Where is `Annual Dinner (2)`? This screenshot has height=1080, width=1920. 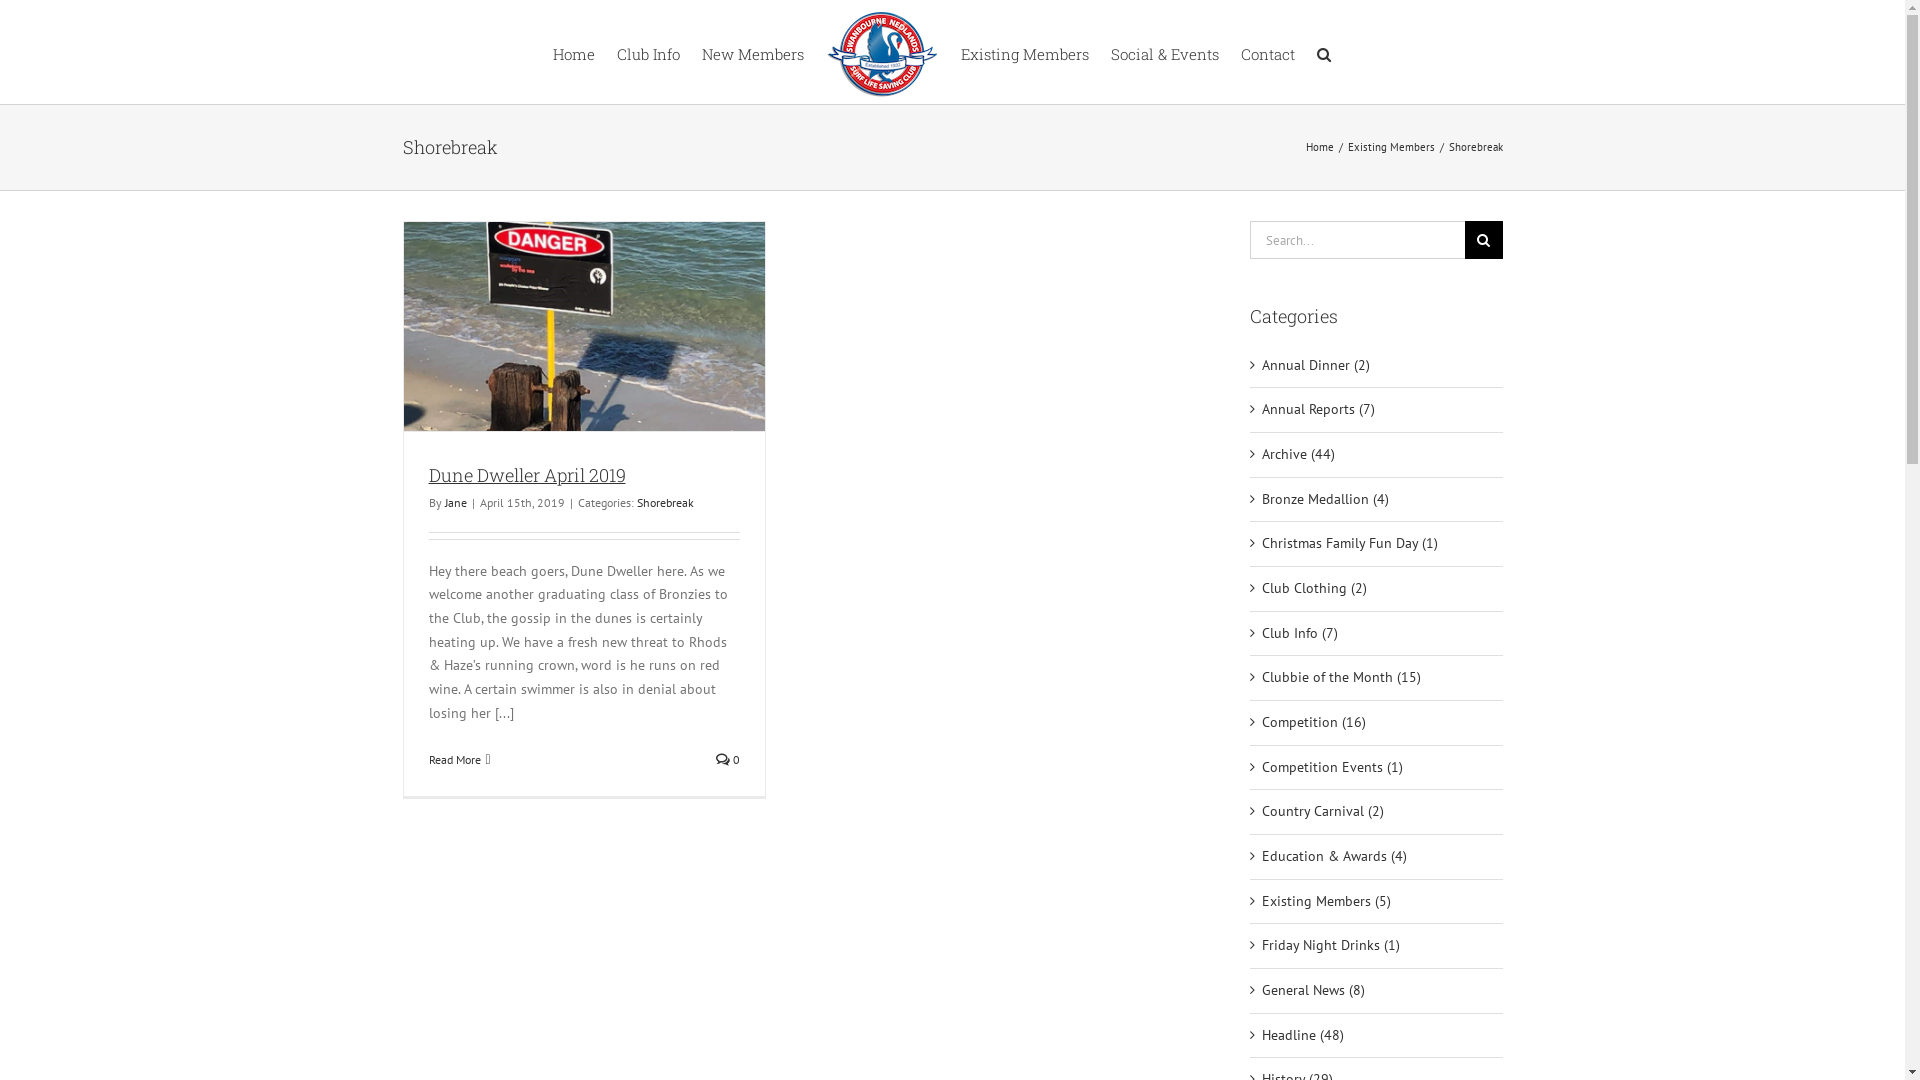
Annual Dinner (2) is located at coordinates (1378, 366).